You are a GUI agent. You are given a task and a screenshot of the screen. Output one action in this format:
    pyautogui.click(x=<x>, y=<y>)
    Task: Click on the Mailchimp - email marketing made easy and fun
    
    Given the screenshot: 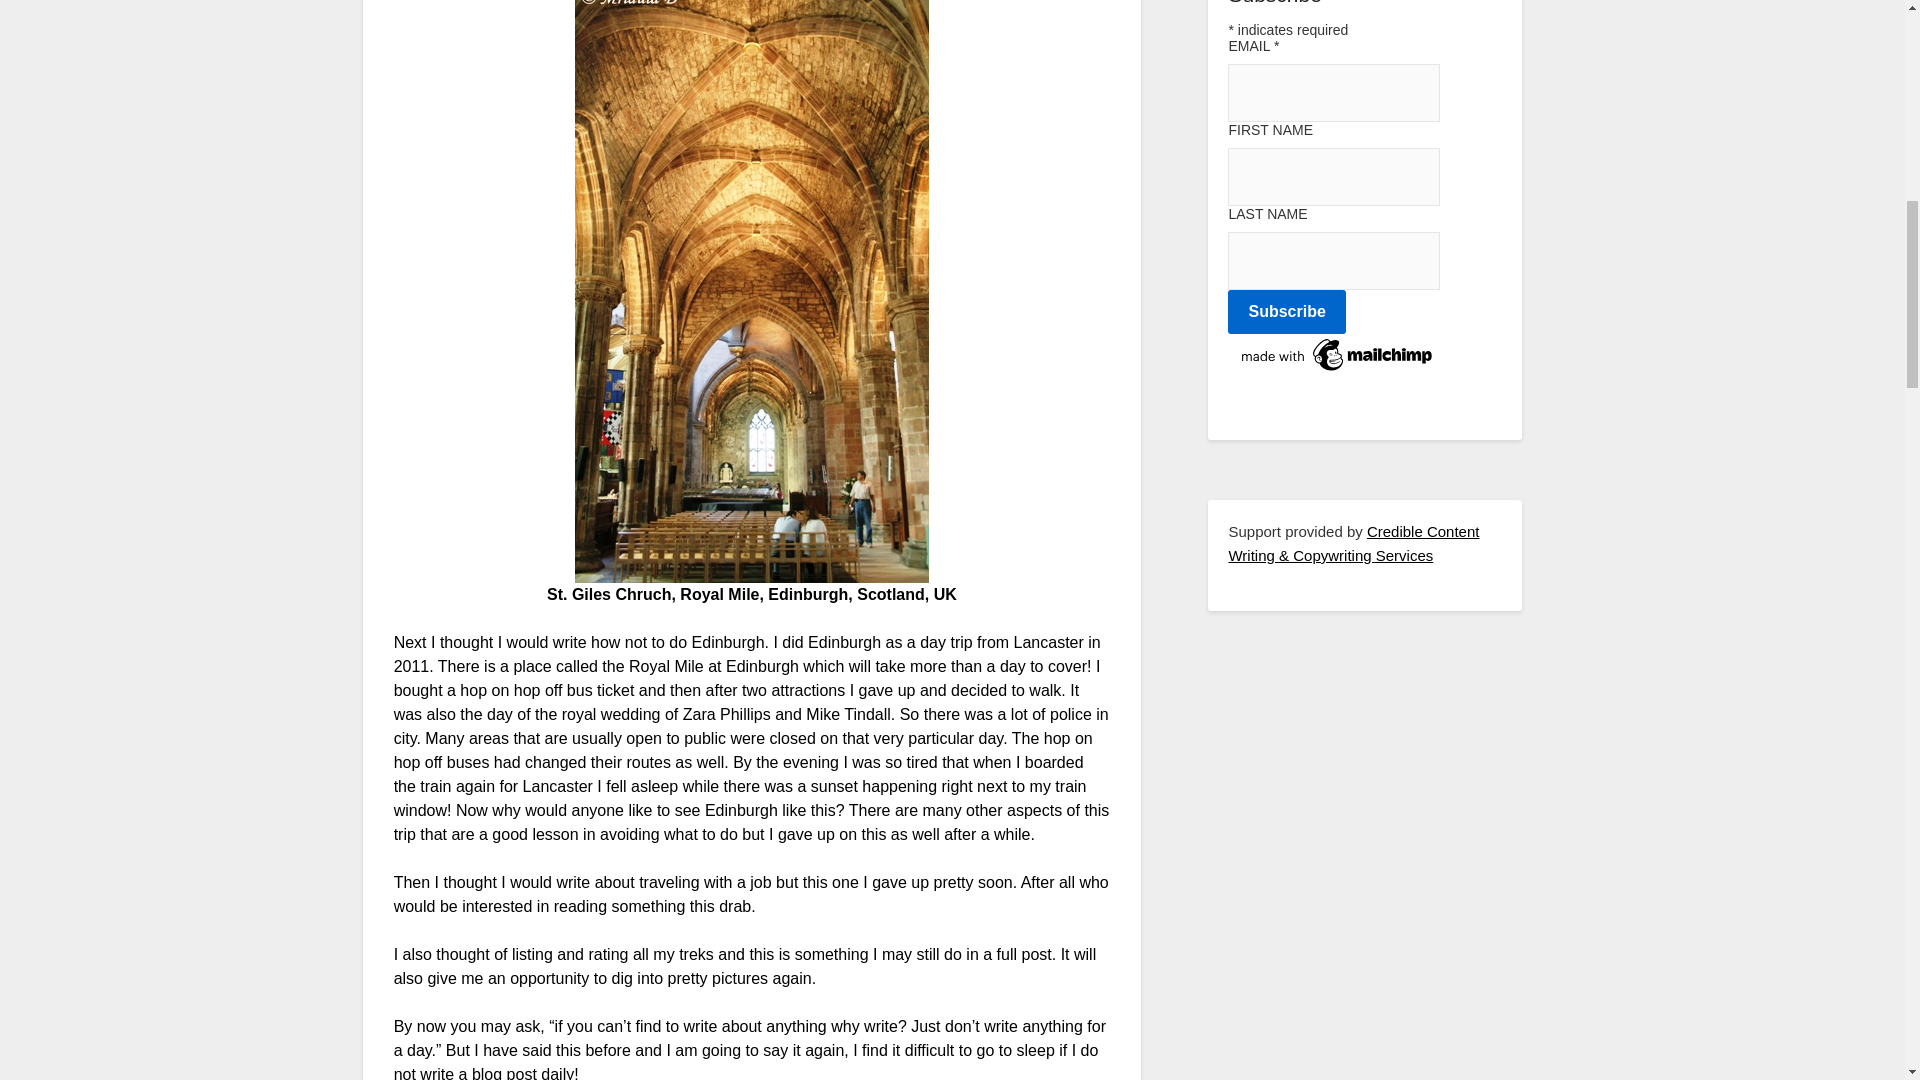 What is the action you would take?
    pyautogui.click(x=1338, y=370)
    